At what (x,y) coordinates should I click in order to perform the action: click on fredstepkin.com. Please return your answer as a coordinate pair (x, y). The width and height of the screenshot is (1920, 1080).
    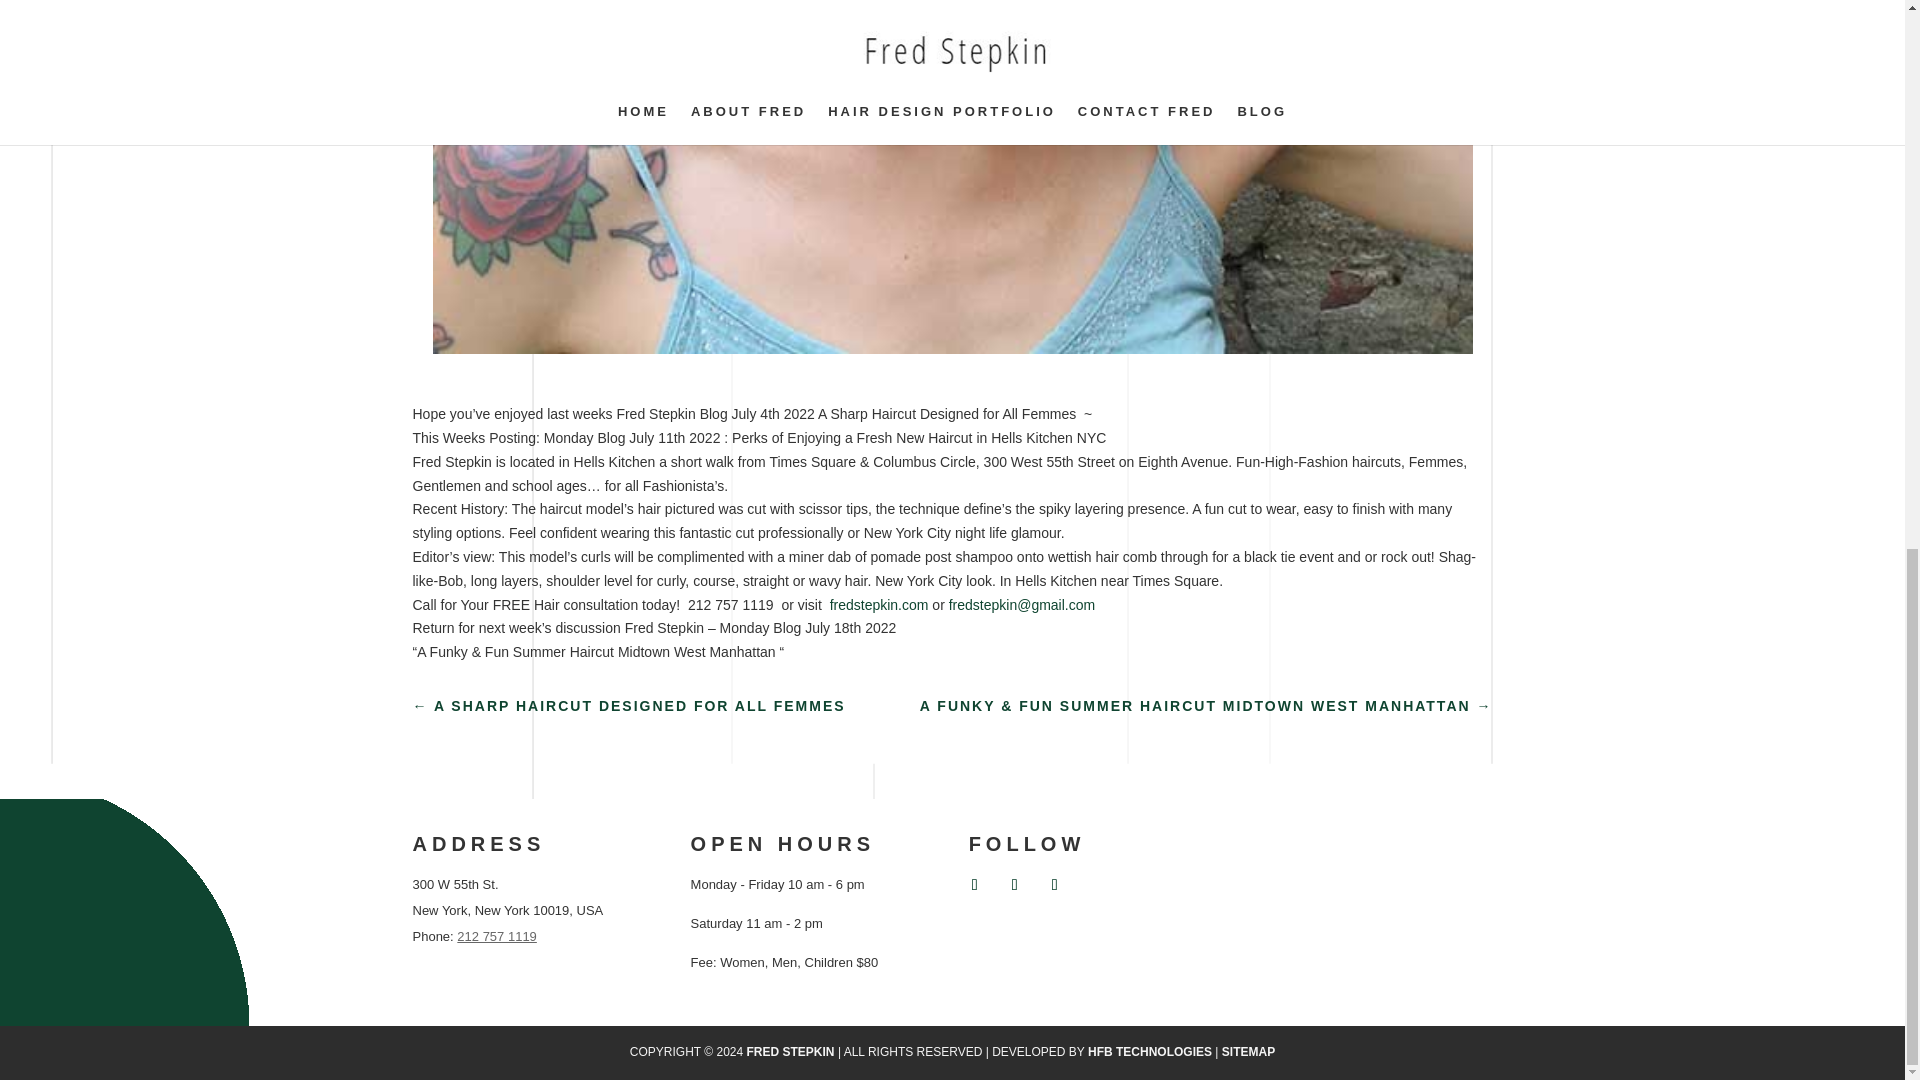
    Looking at the image, I should click on (879, 605).